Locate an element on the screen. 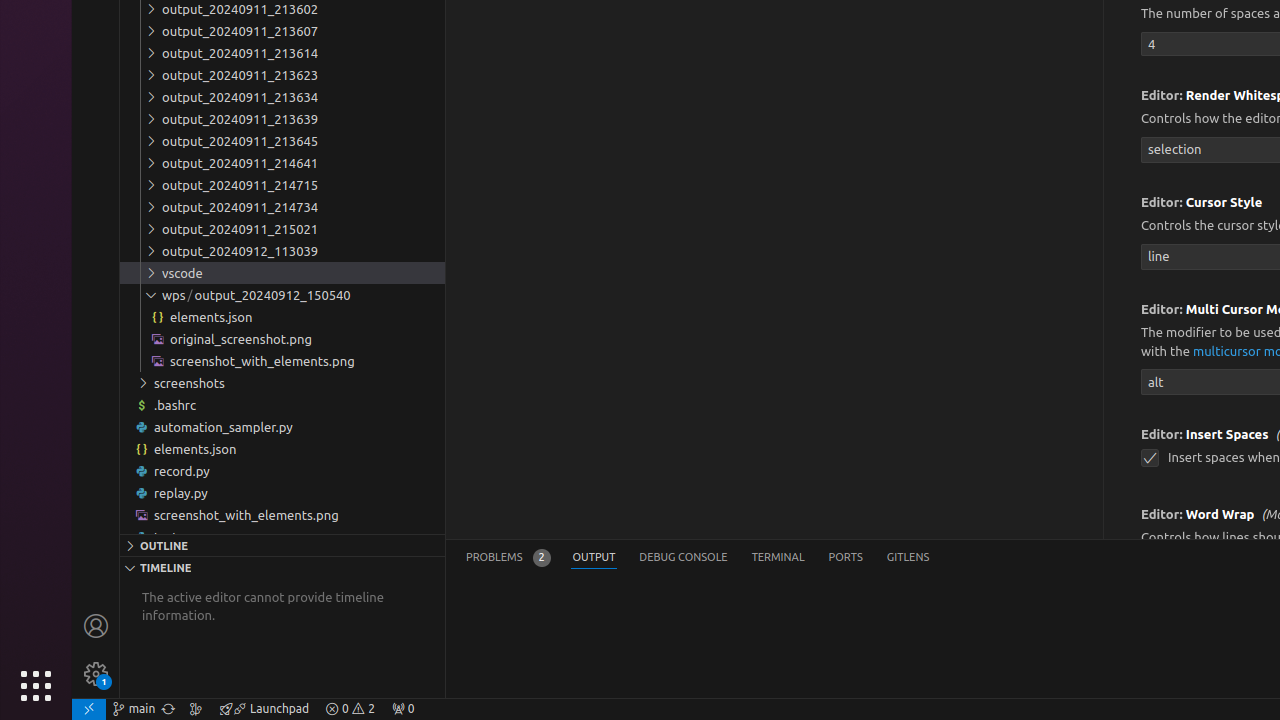  editor.insertSpaces is located at coordinates (1150, 458).